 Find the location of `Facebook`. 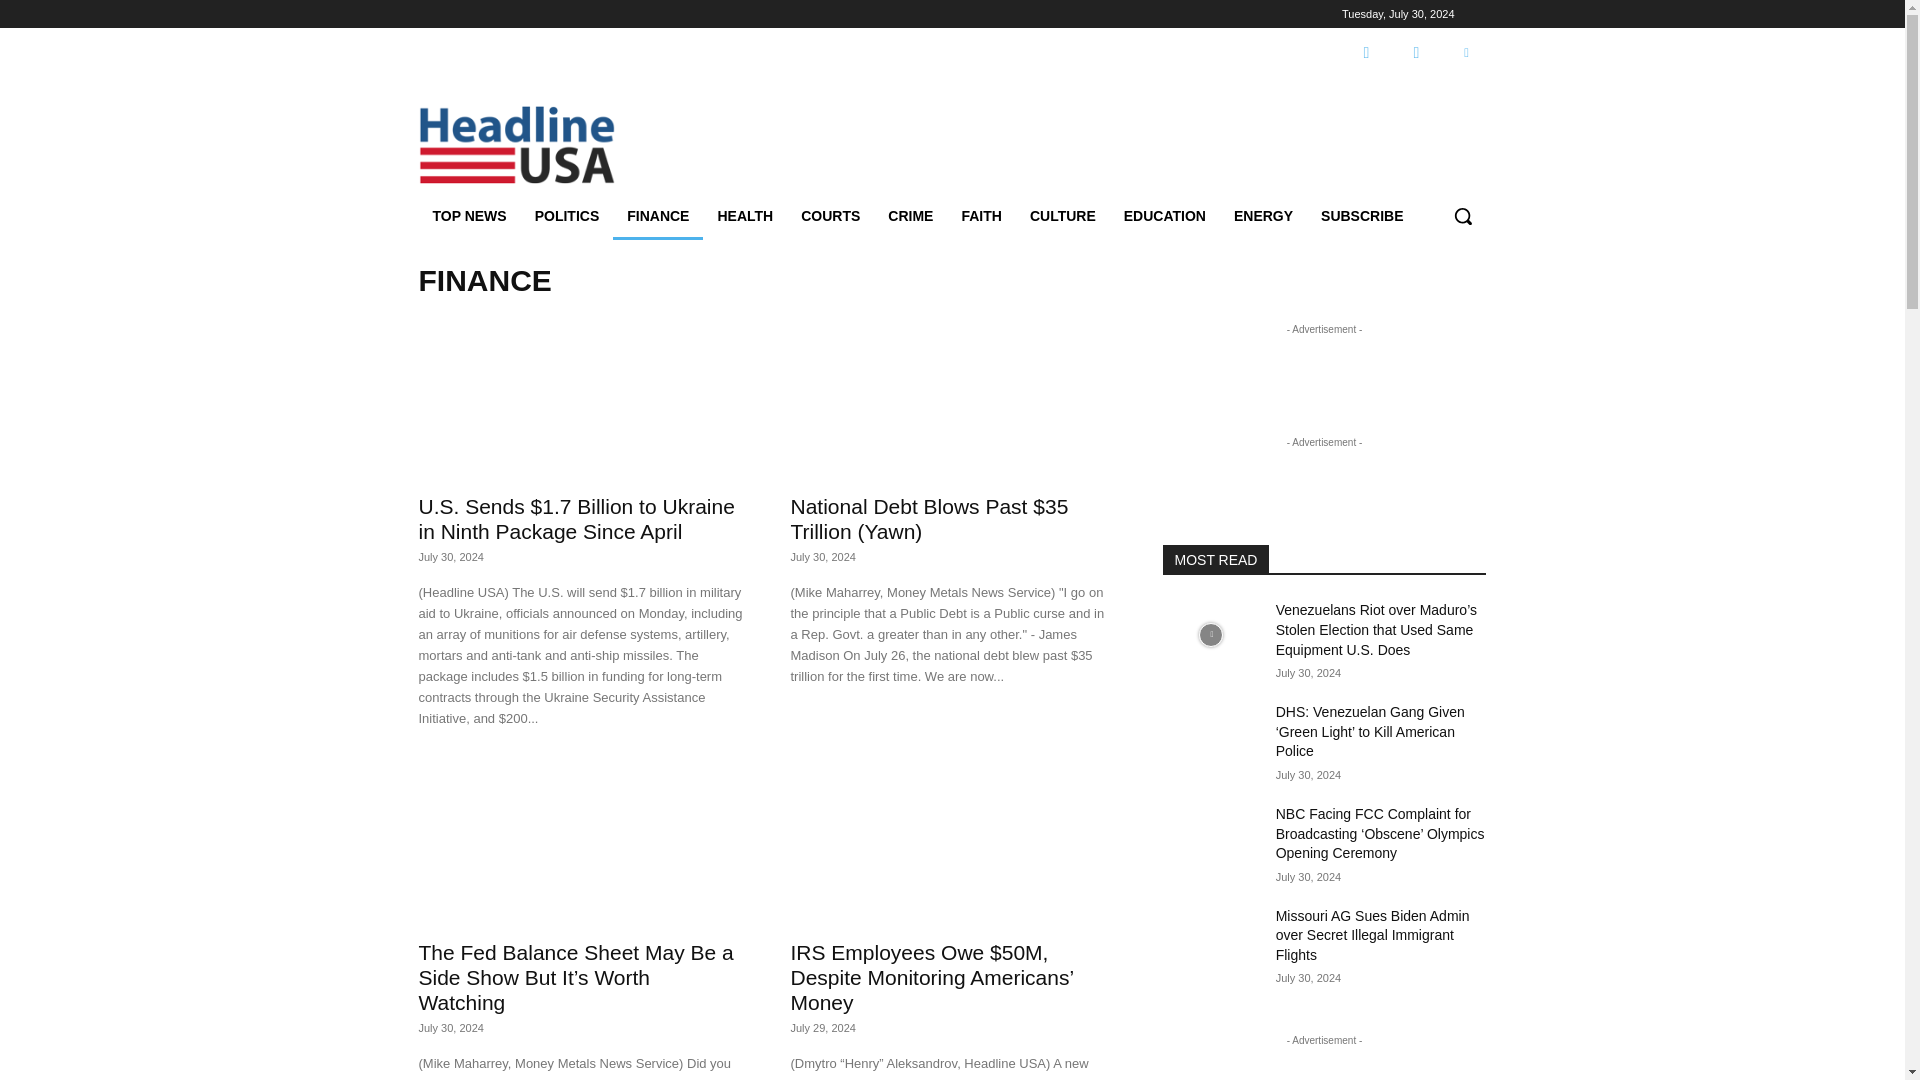

Facebook is located at coordinates (1366, 53).